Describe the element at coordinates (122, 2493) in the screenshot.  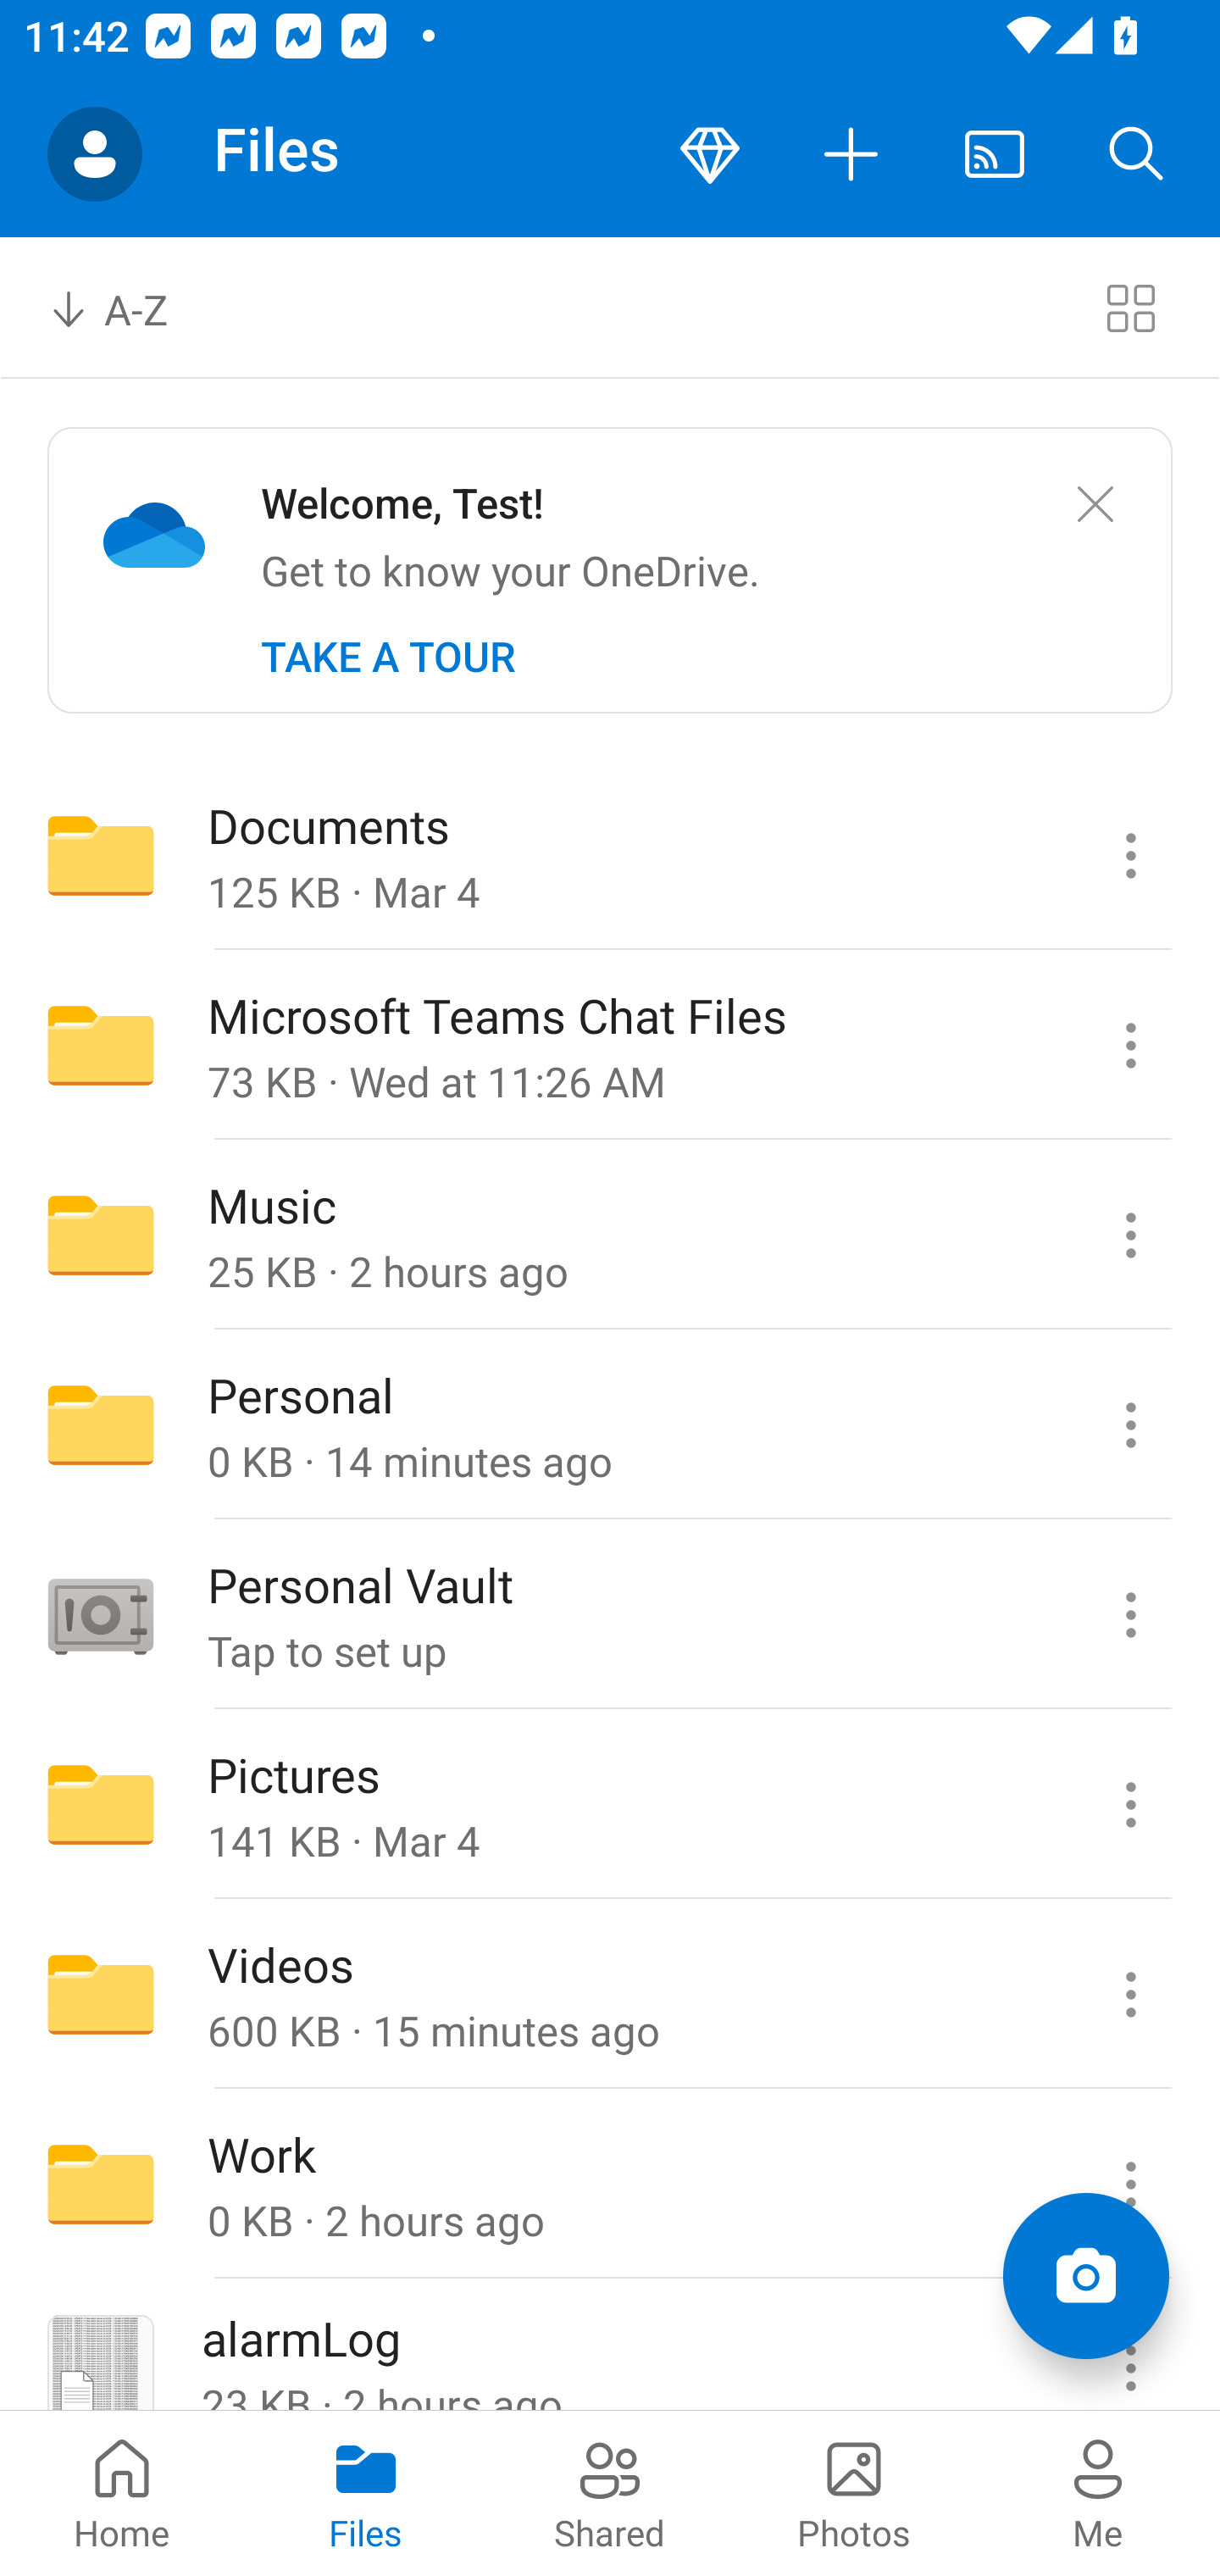
I see `Home pivot Home` at that location.